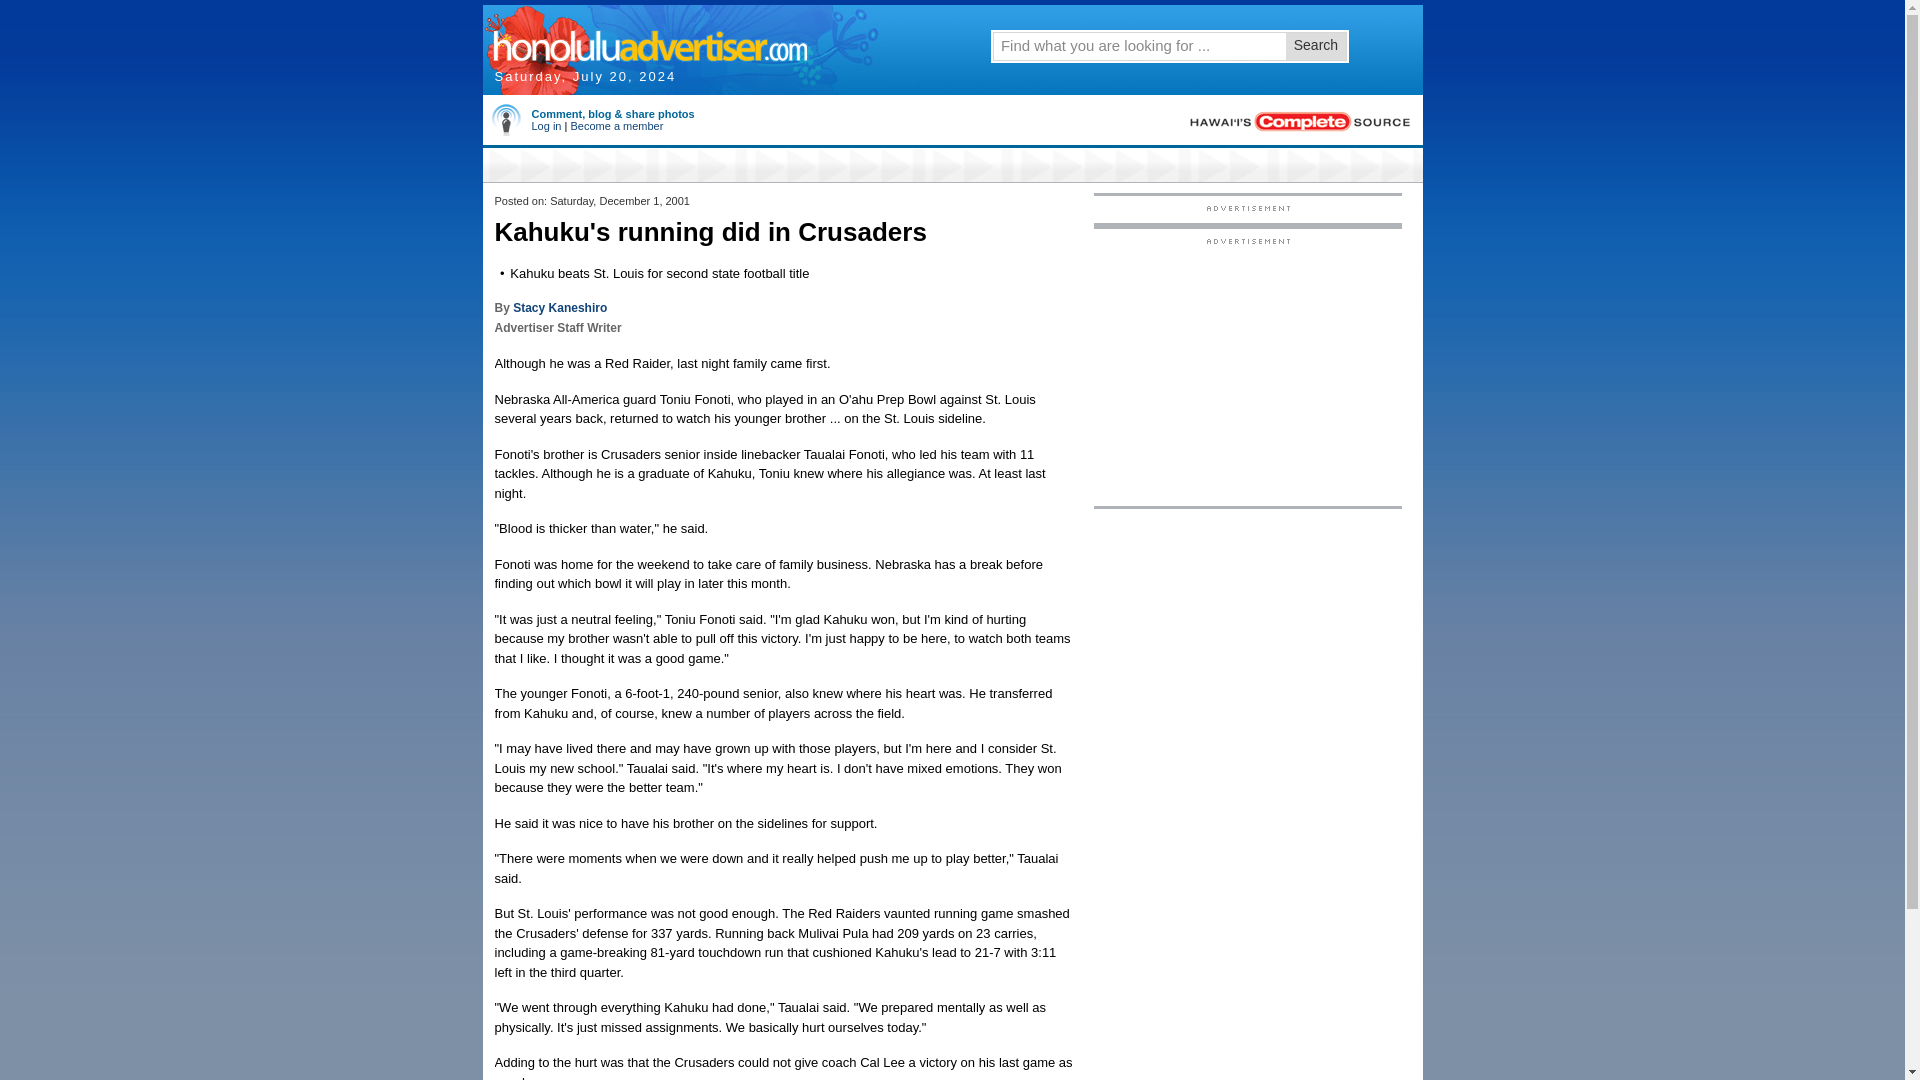 The width and height of the screenshot is (1920, 1080). What do you see at coordinates (1248, 370) in the screenshot?
I see `Advertisement` at bounding box center [1248, 370].